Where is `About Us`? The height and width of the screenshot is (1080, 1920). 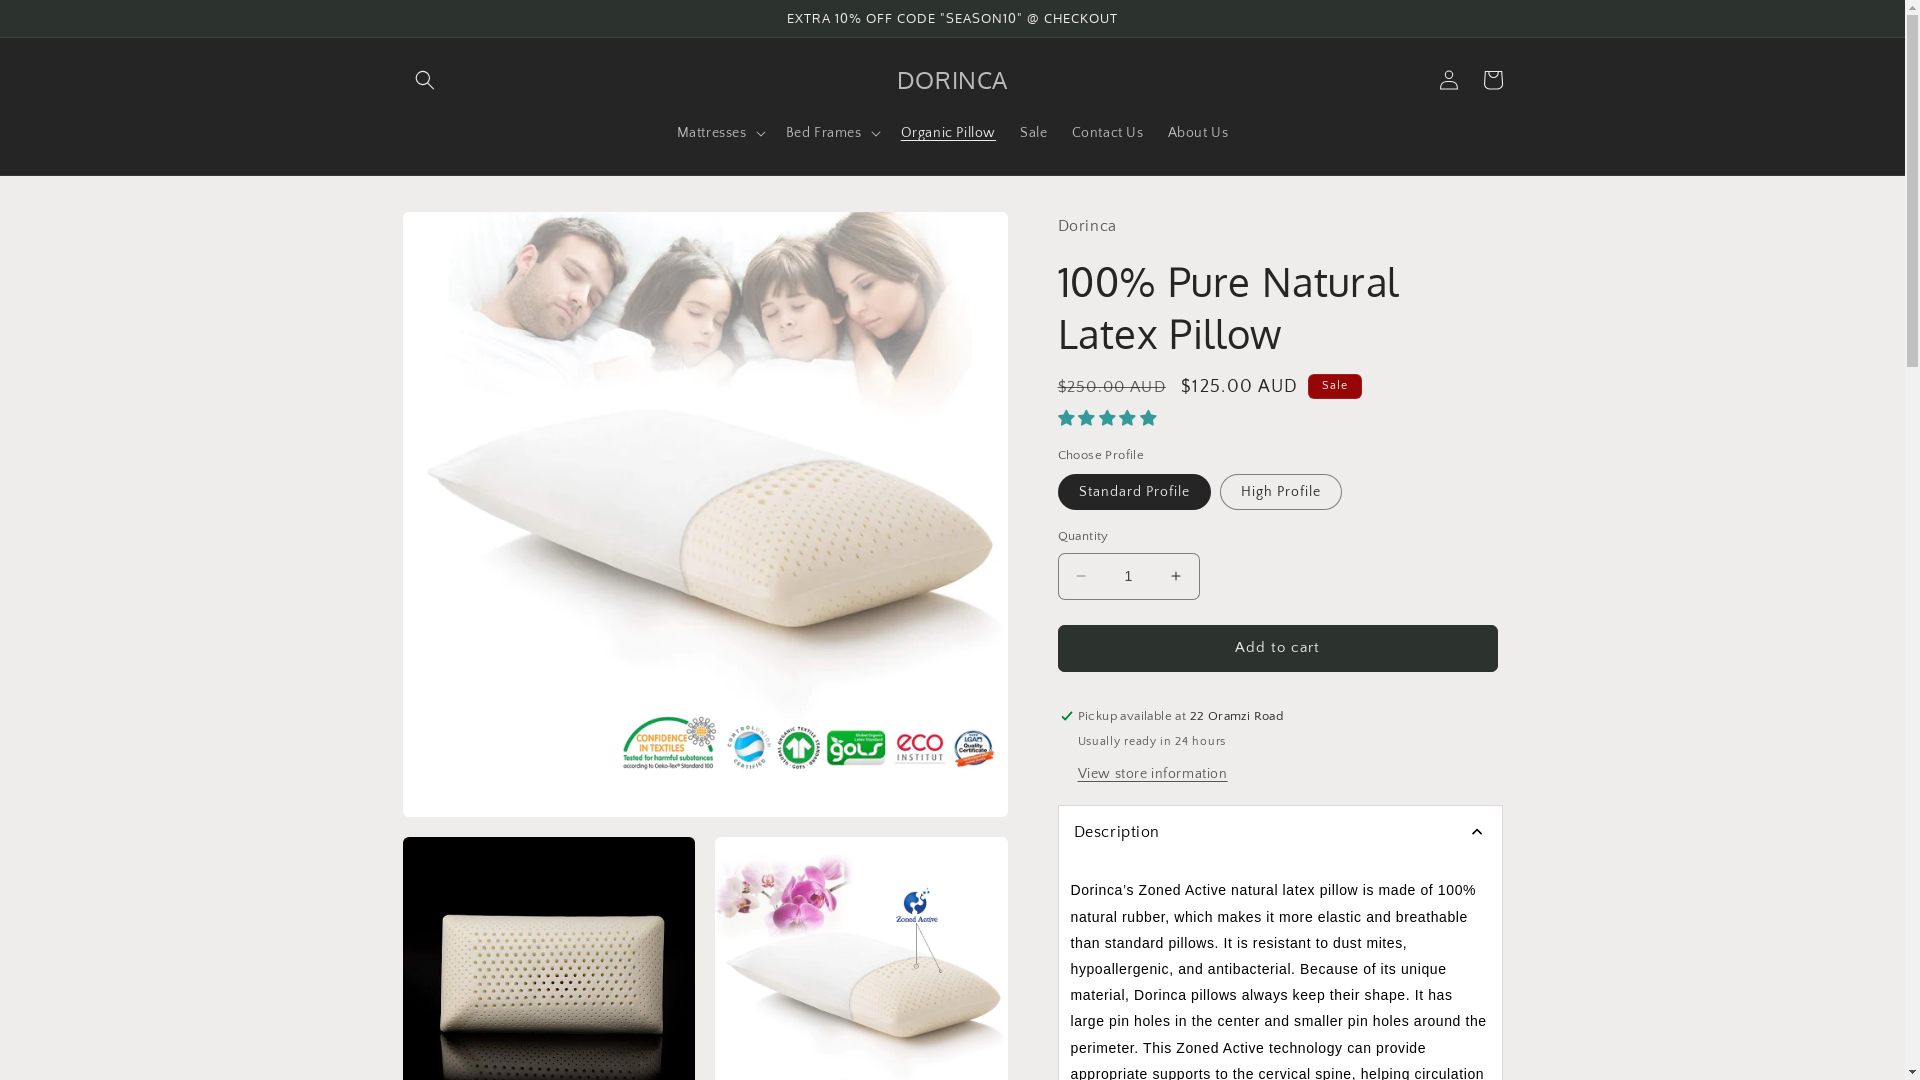 About Us is located at coordinates (1198, 133).